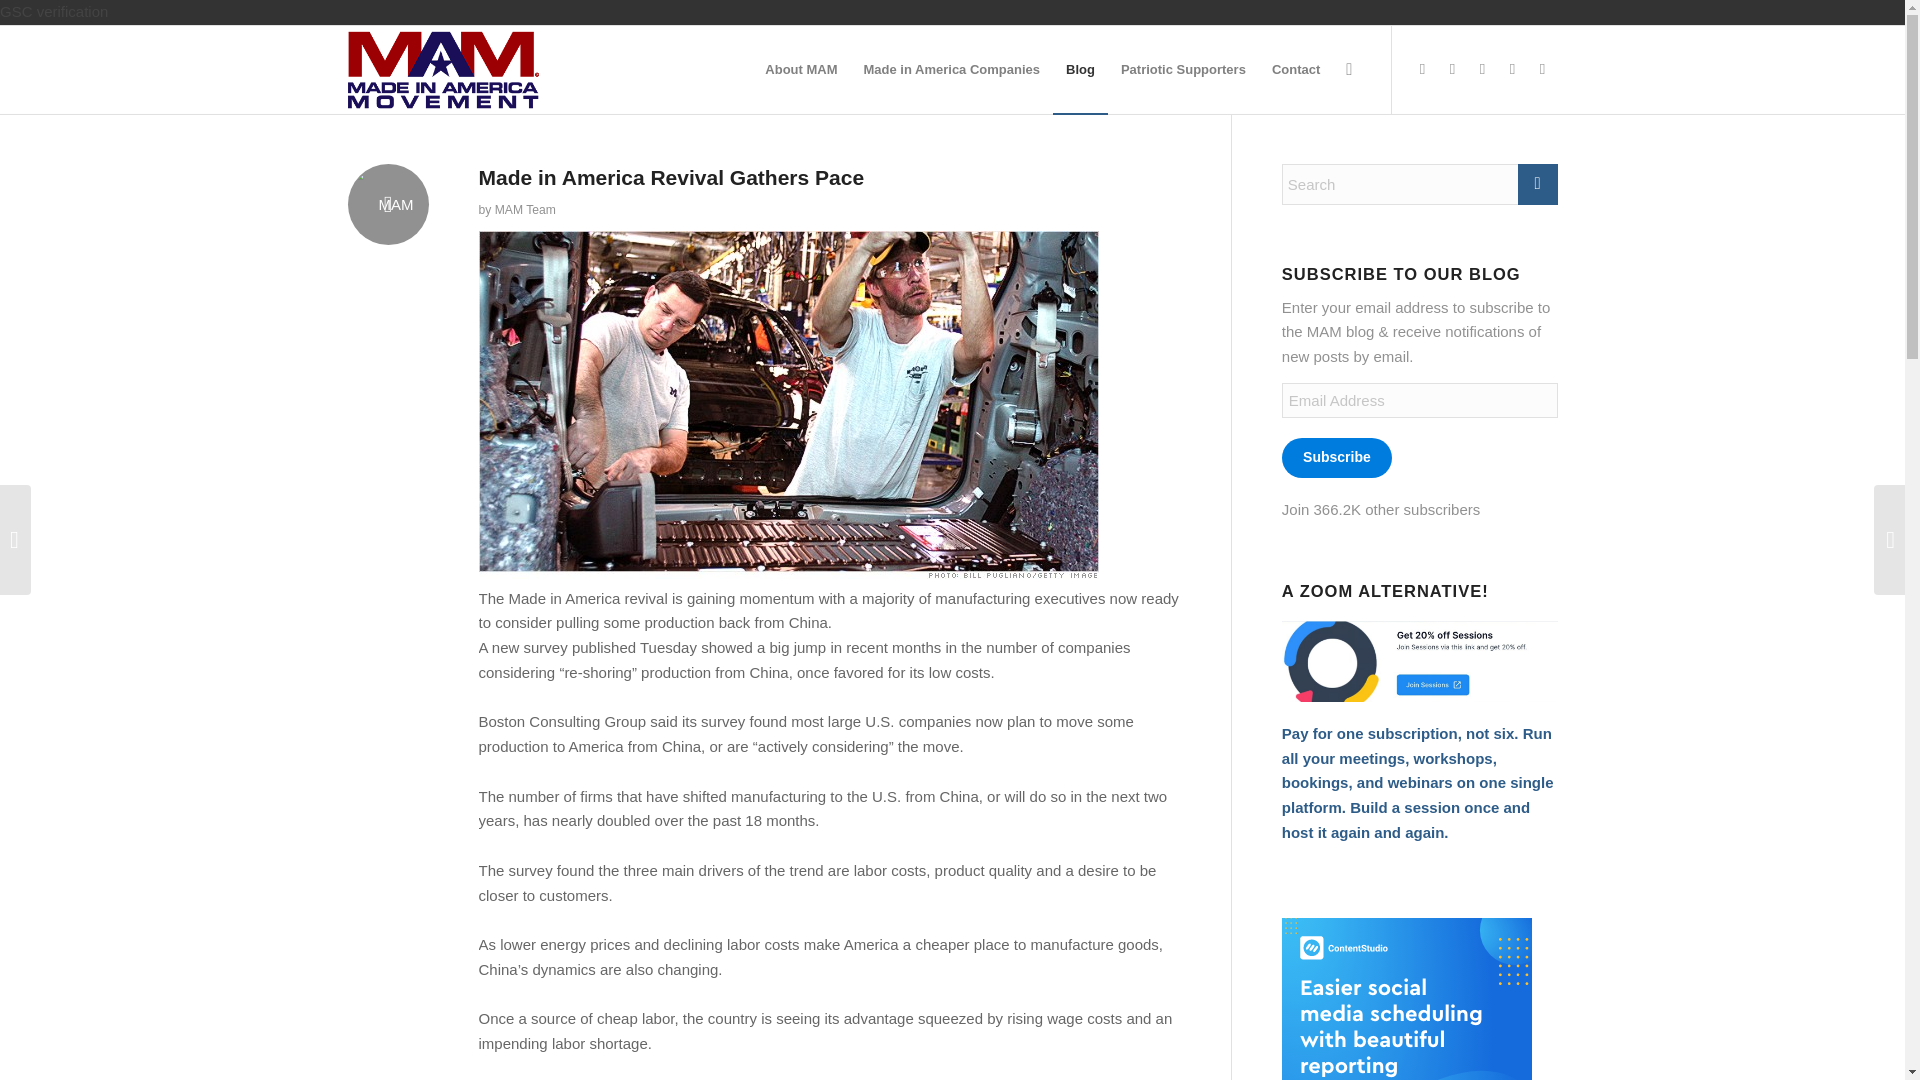 The image size is (1920, 1080). Describe the element at coordinates (526, 210) in the screenshot. I see `MAM Team` at that location.